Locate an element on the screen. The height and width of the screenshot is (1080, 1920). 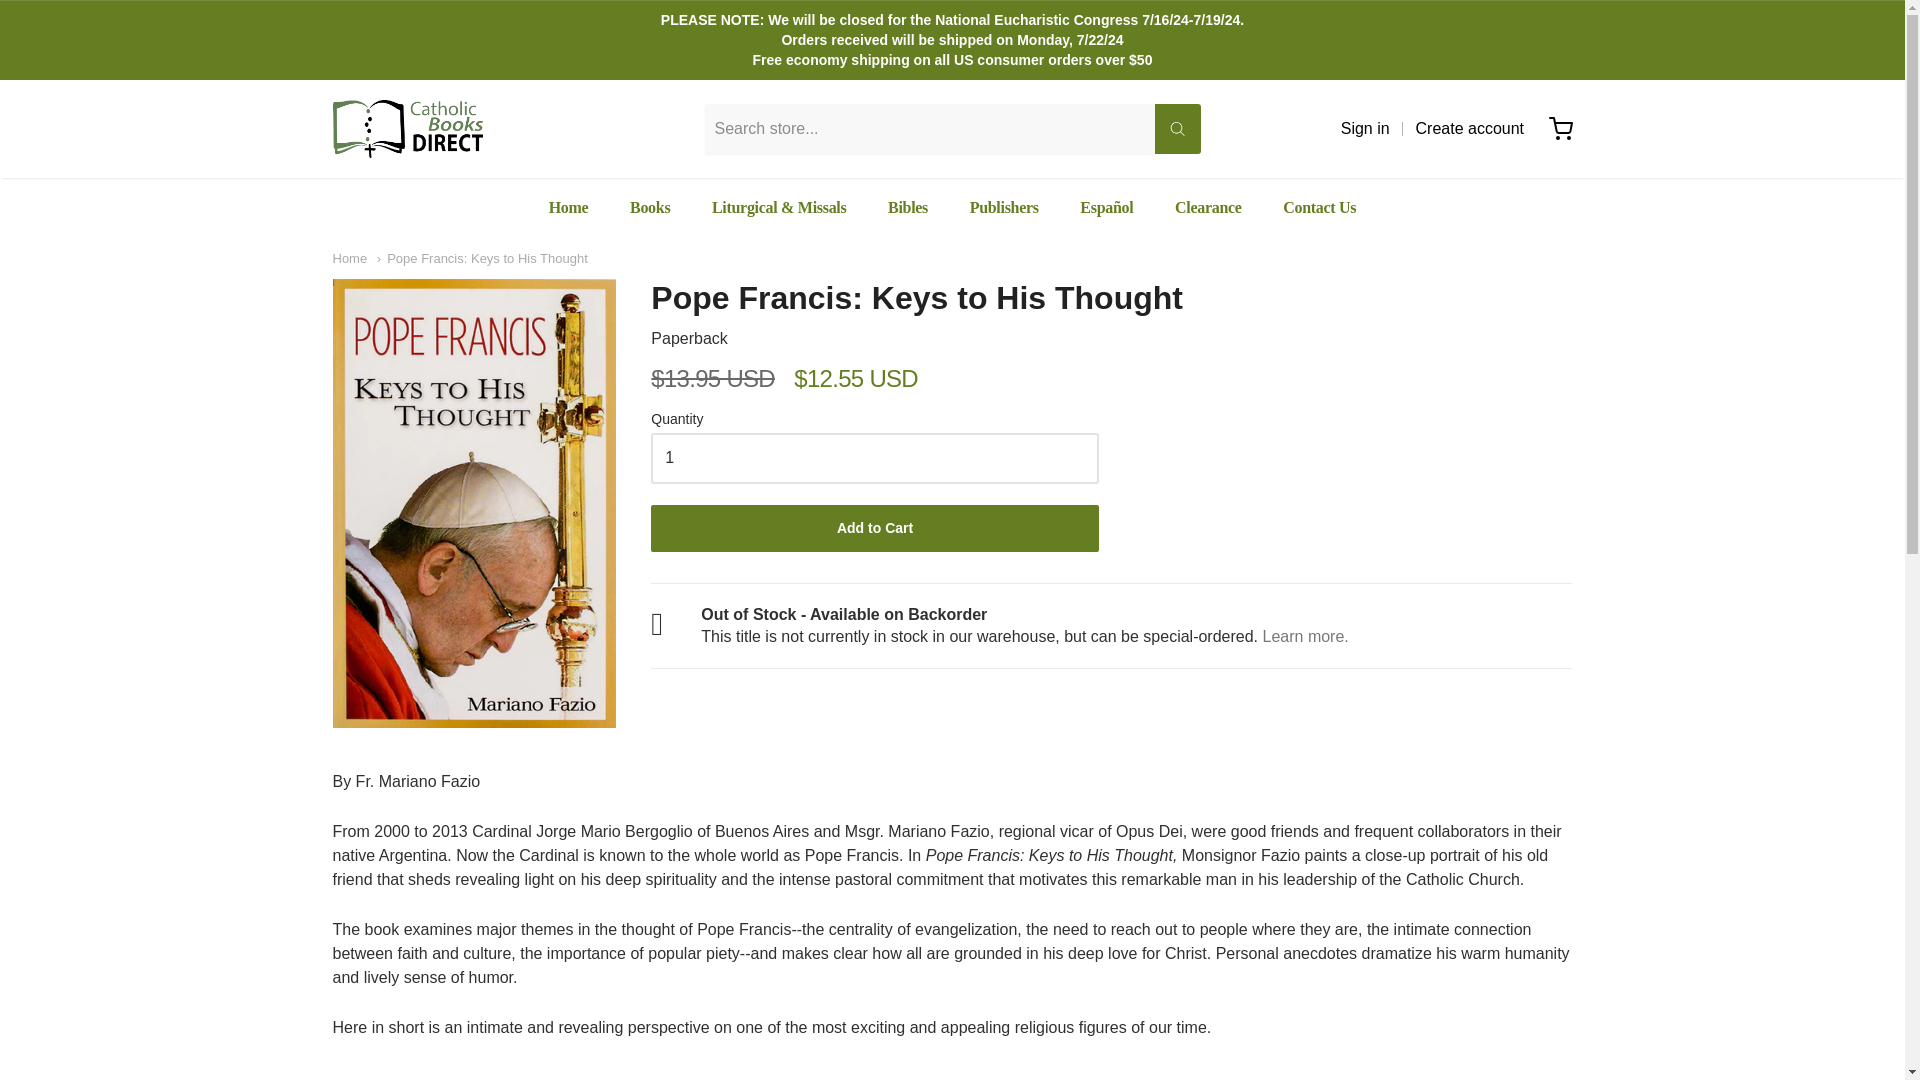
Home is located at coordinates (349, 258).